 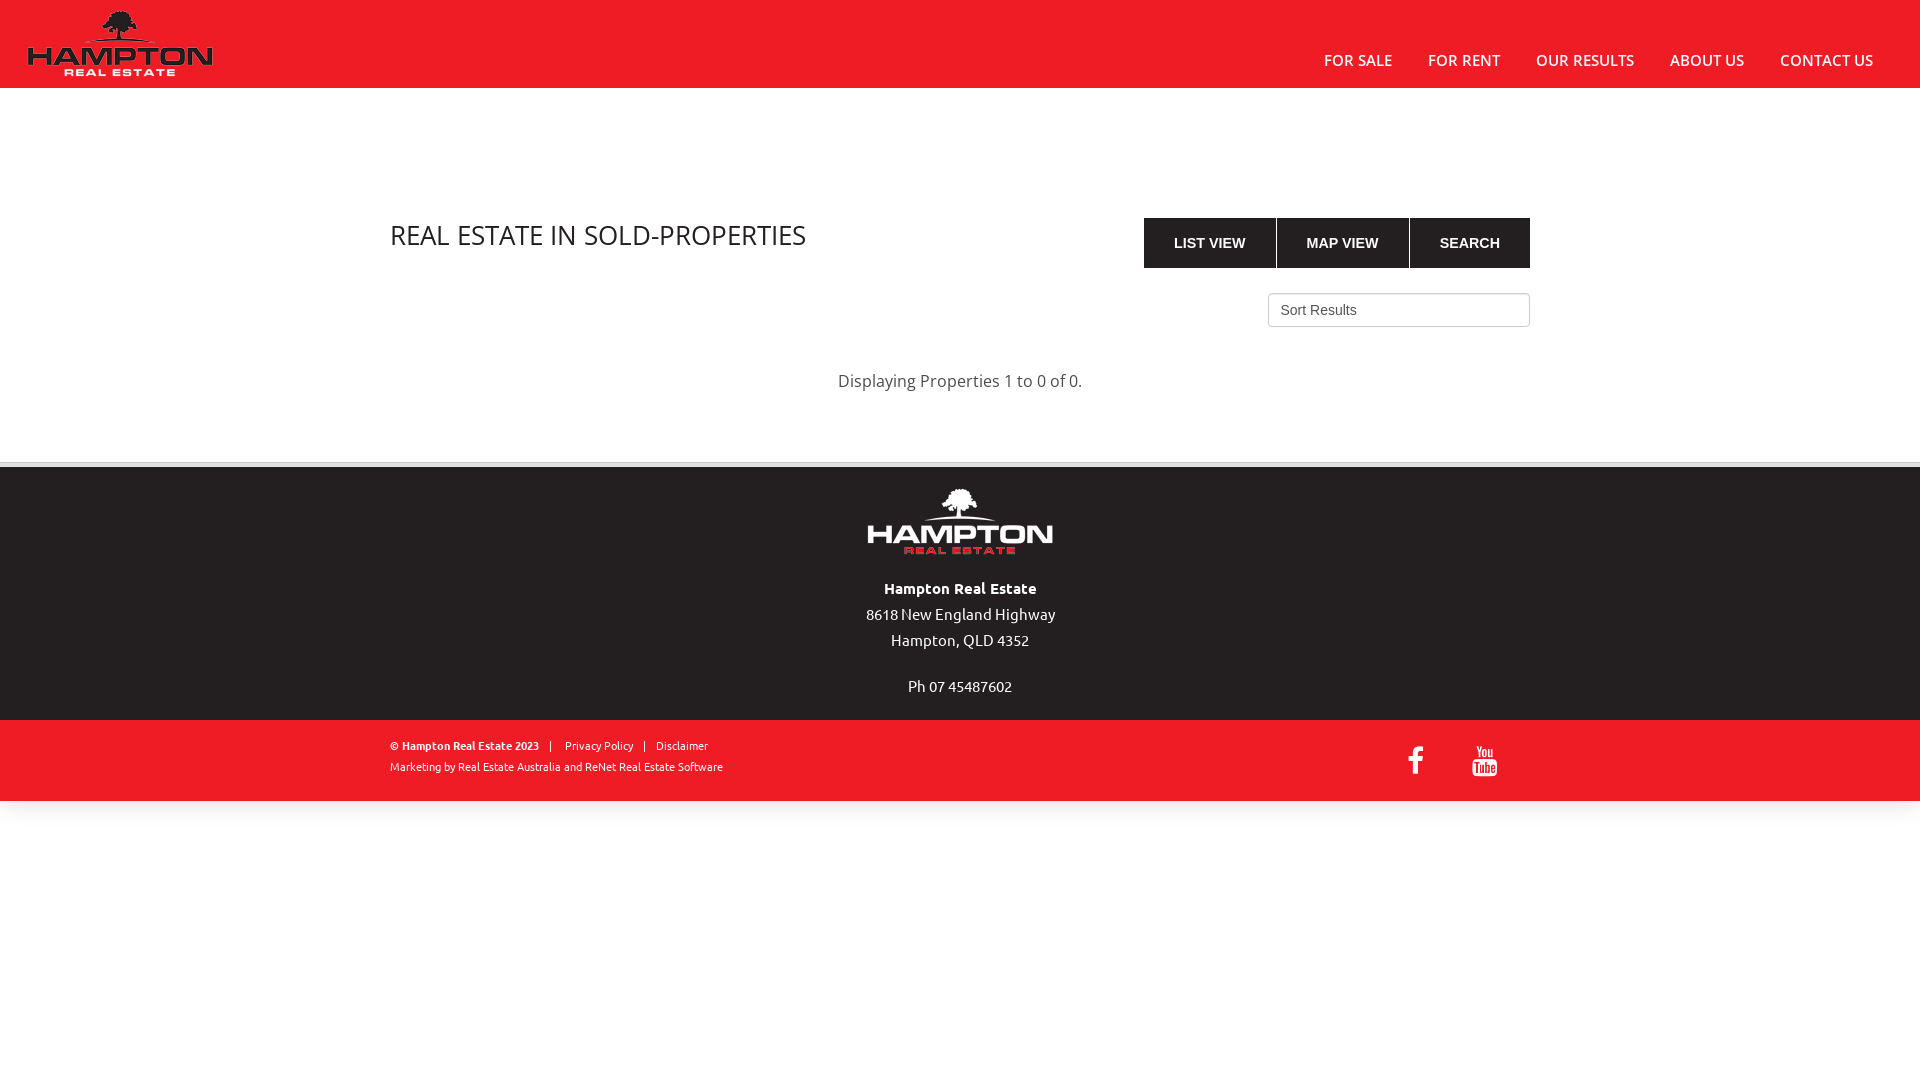 I want to click on CONTACT US, so click(x=1832, y=60).